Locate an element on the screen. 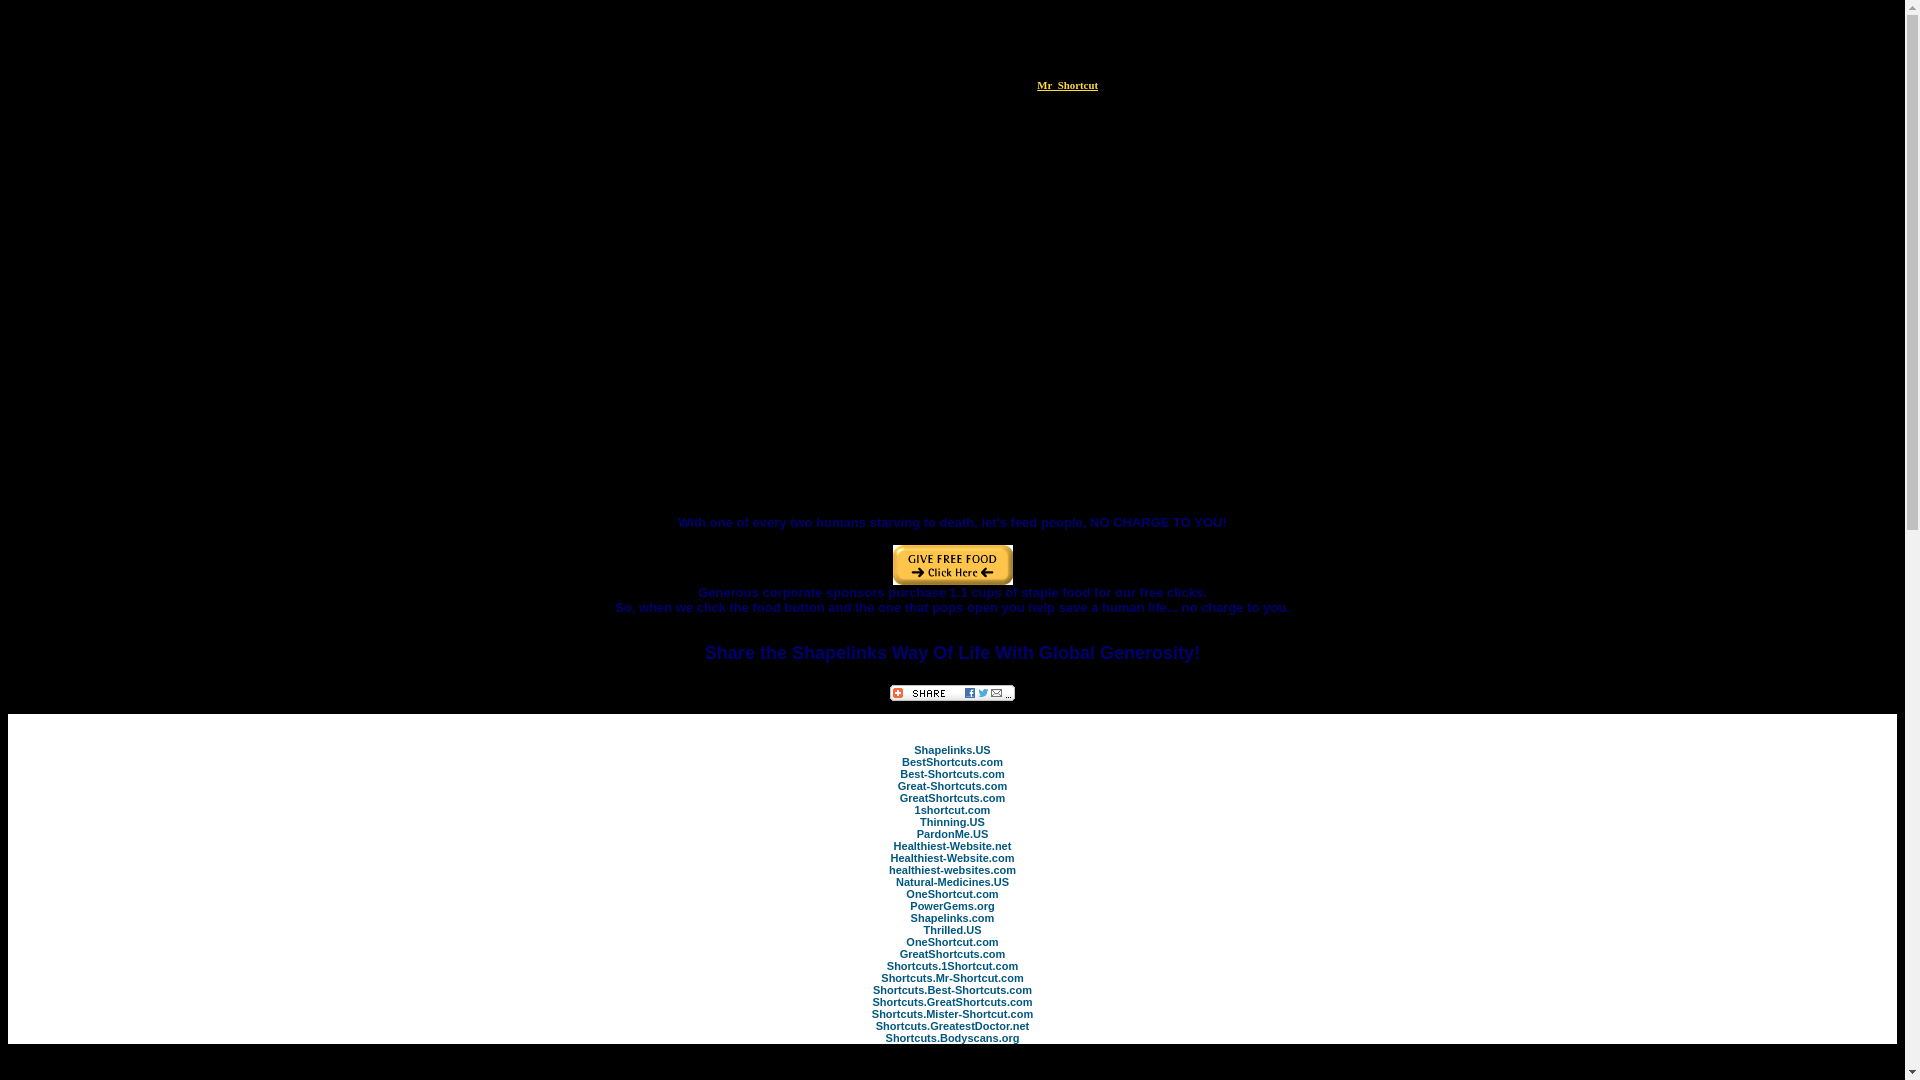 This screenshot has height=1080, width=1920. Shapelinks Capital For The Shapelinks Way Of Life is located at coordinates (952, 918).